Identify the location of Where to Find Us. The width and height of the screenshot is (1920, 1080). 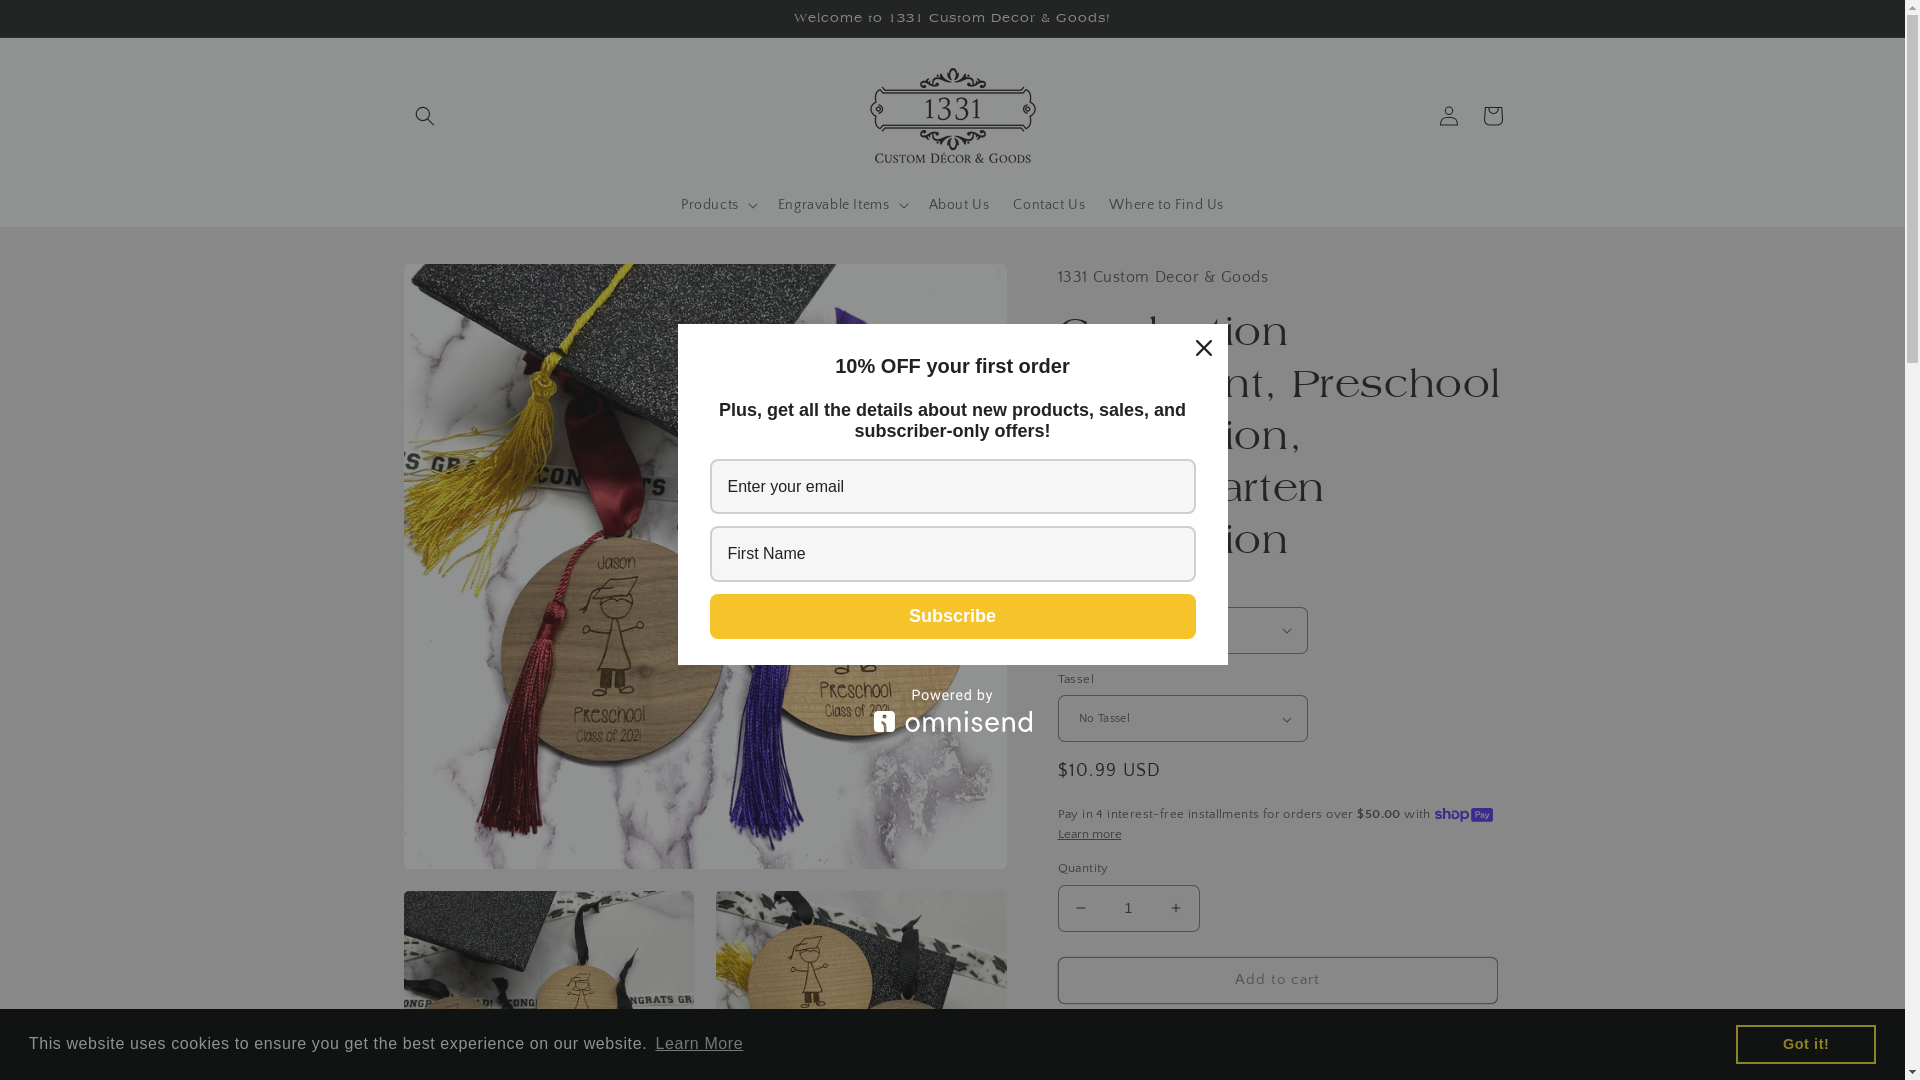
(1166, 205).